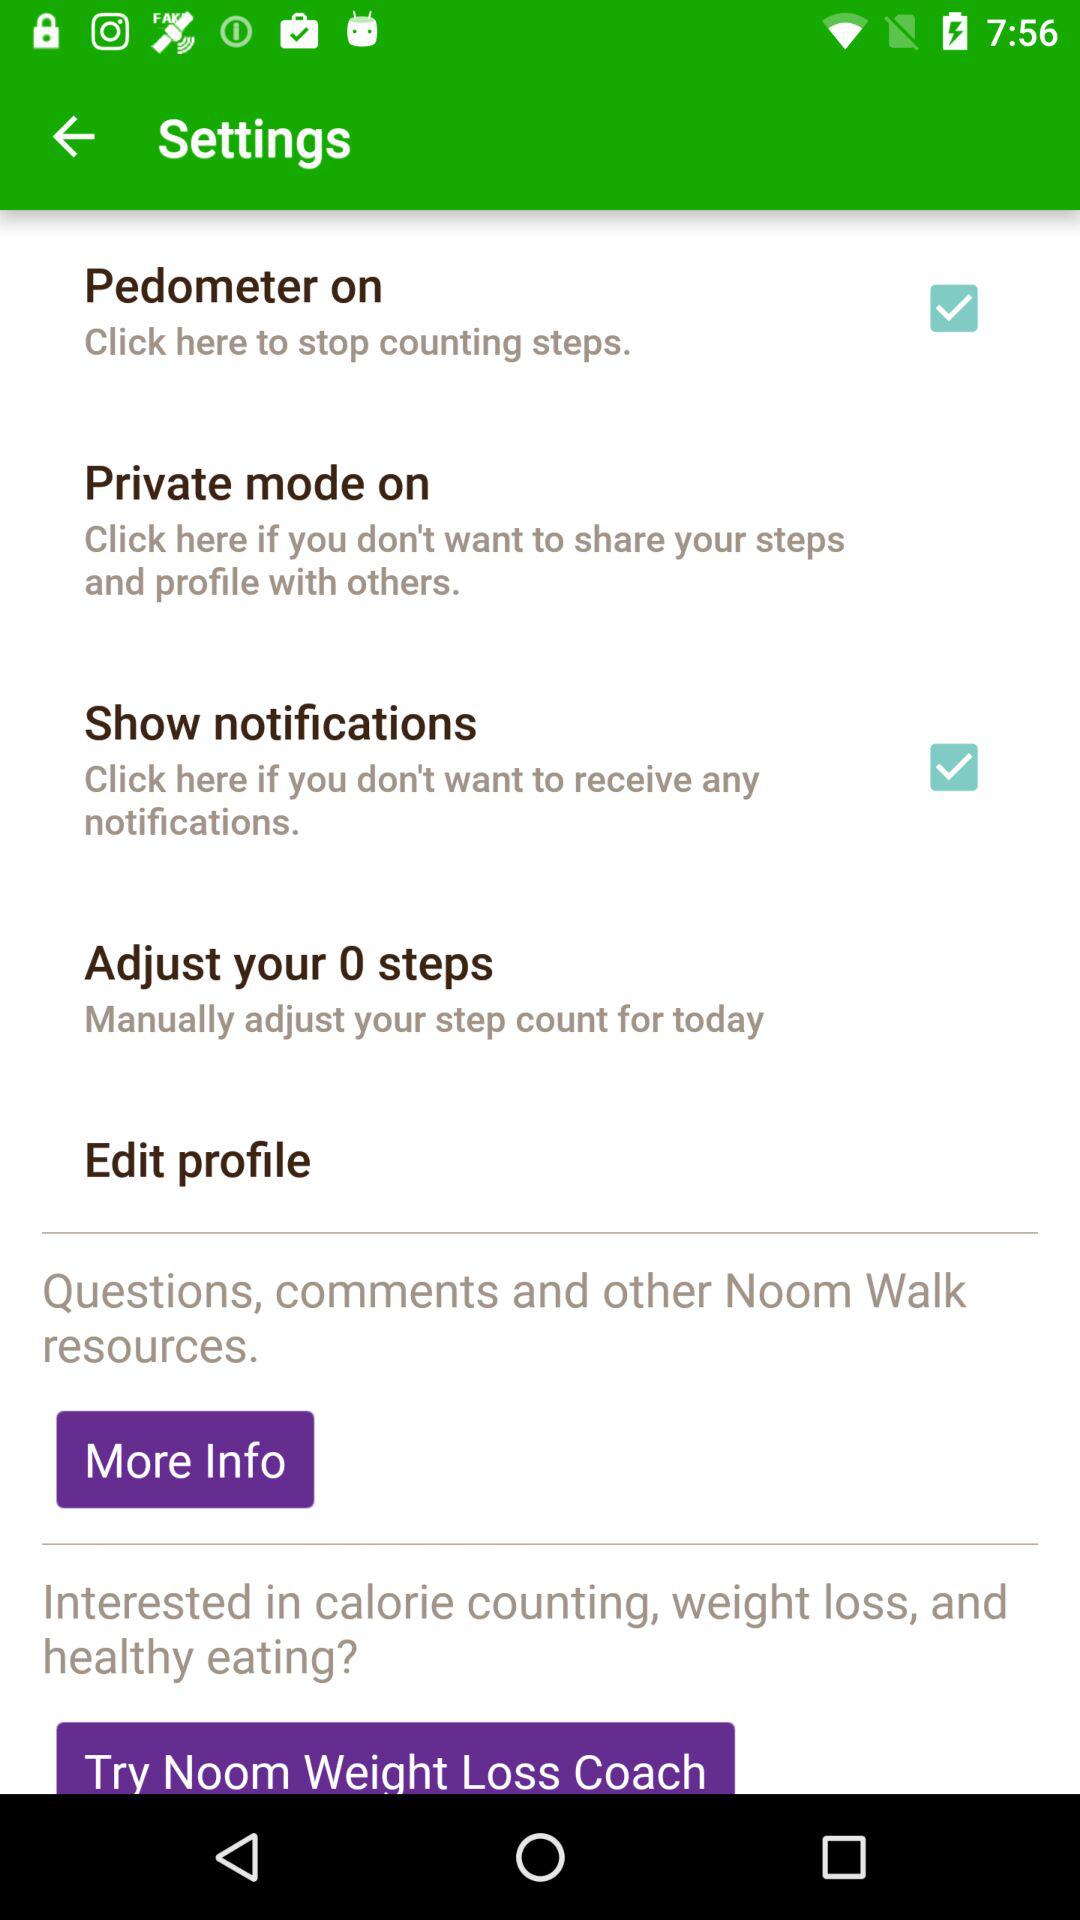 This screenshot has width=1080, height=1920. Describe the element at coordinates (280, 721) in the screenshot. I see `select the item below the click here if` at that location.